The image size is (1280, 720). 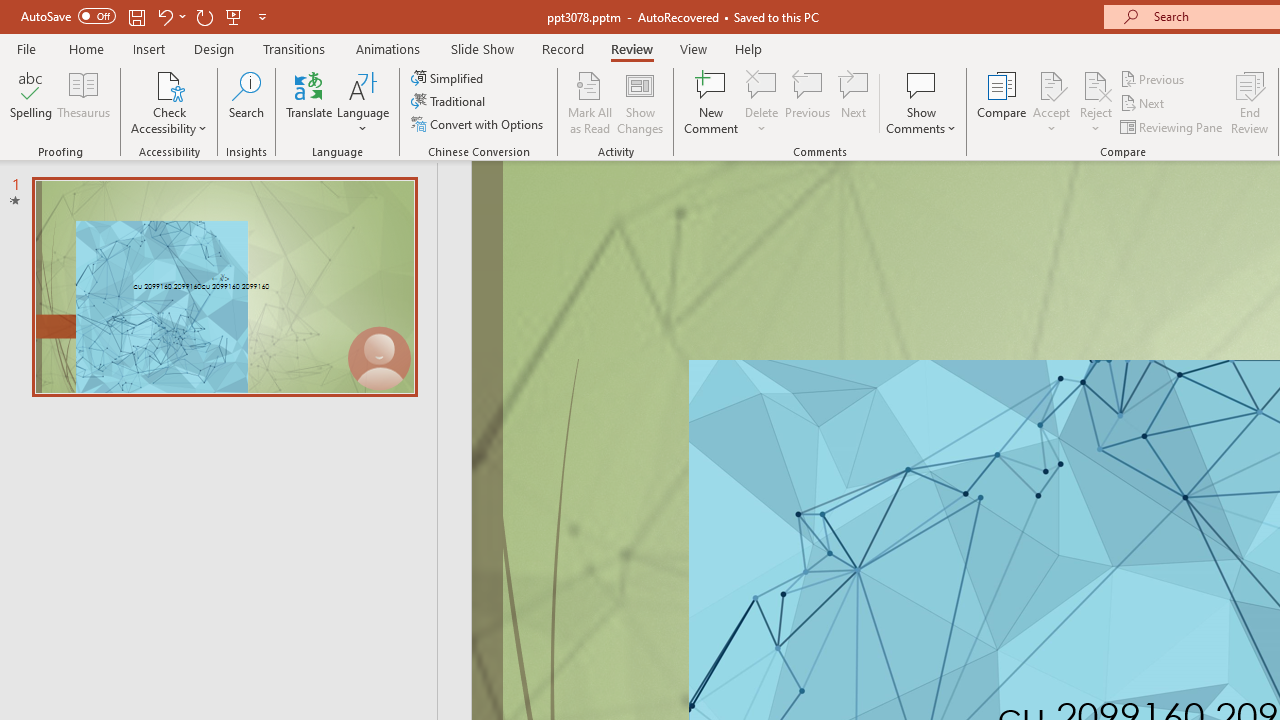 What do you see at coordinates (921, 84) in the screenshot?
I see `Show Comments` at bounding box center [921, 84].